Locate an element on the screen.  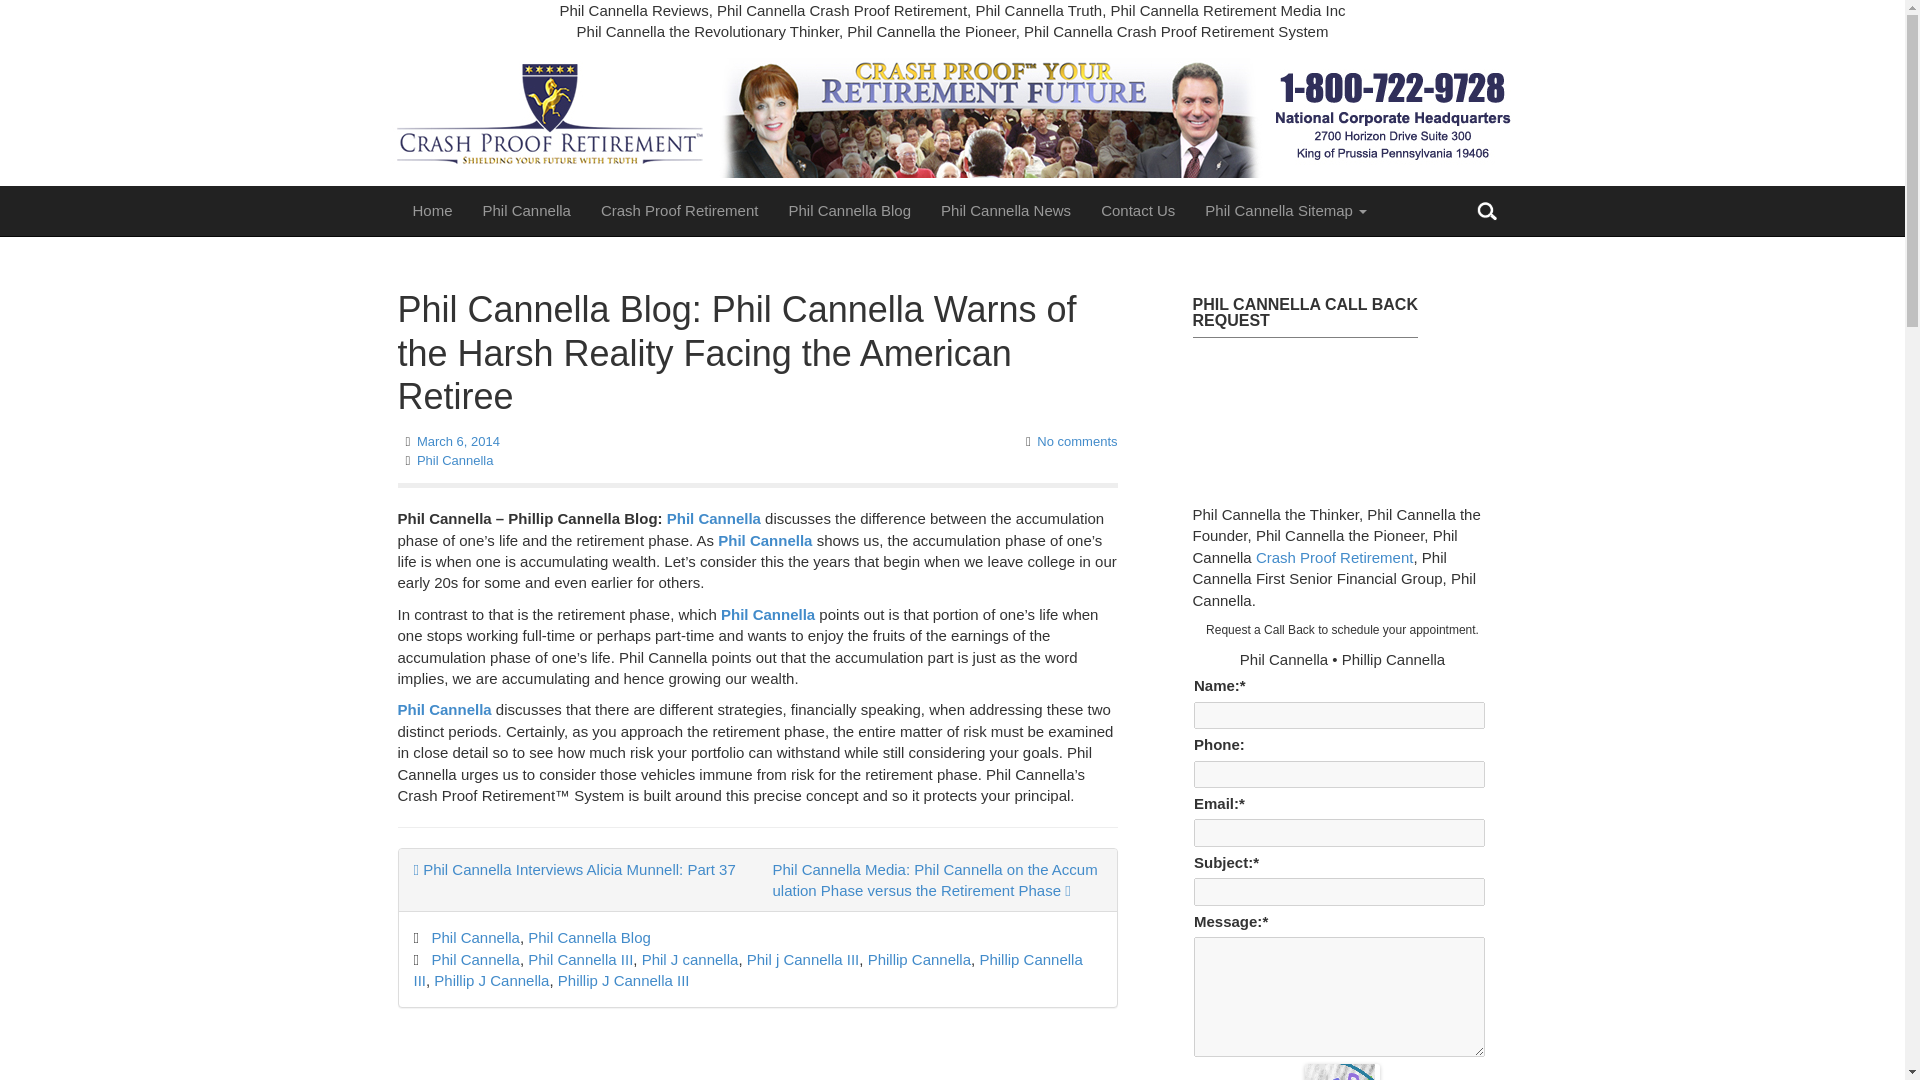
Phil Cannella Blog is located at coordinates (589, 937).